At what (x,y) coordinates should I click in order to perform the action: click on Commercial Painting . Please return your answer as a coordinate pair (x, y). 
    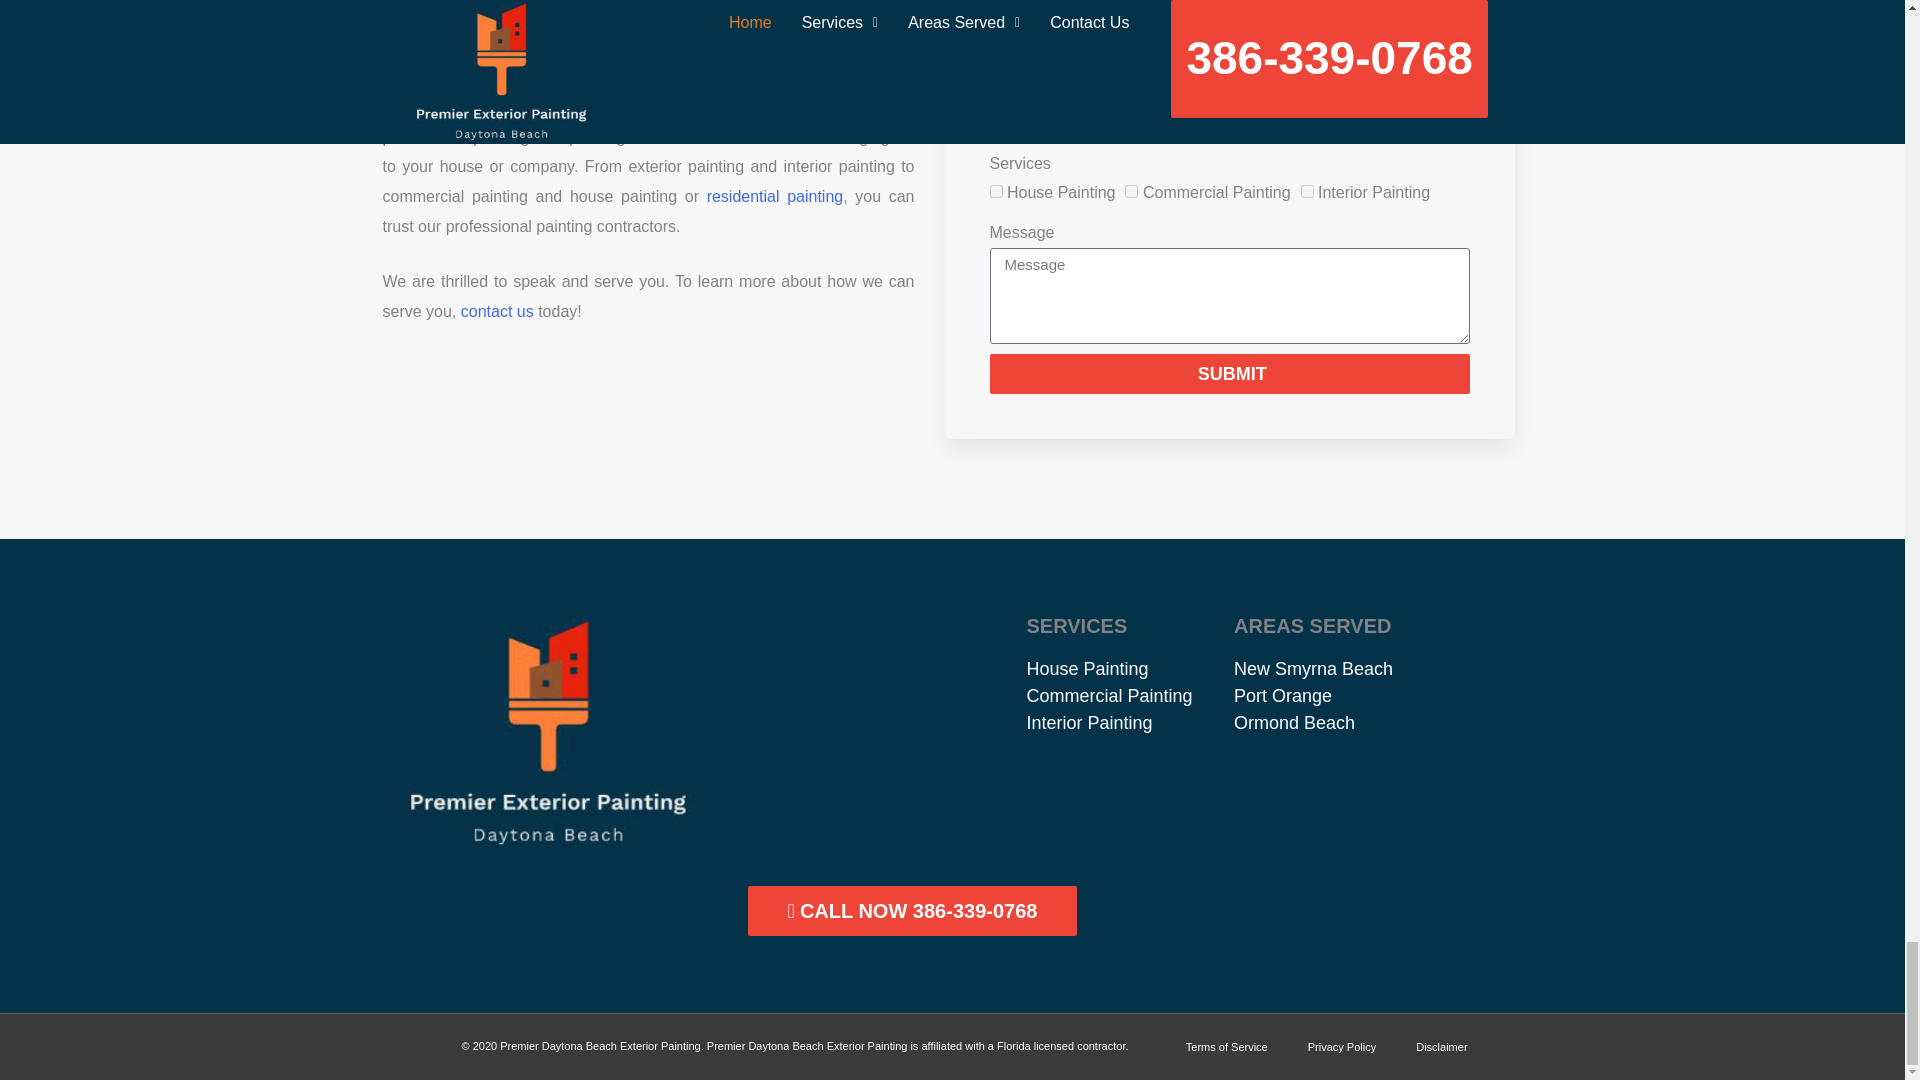
    Looking at the image, I should click on (1132, 190).